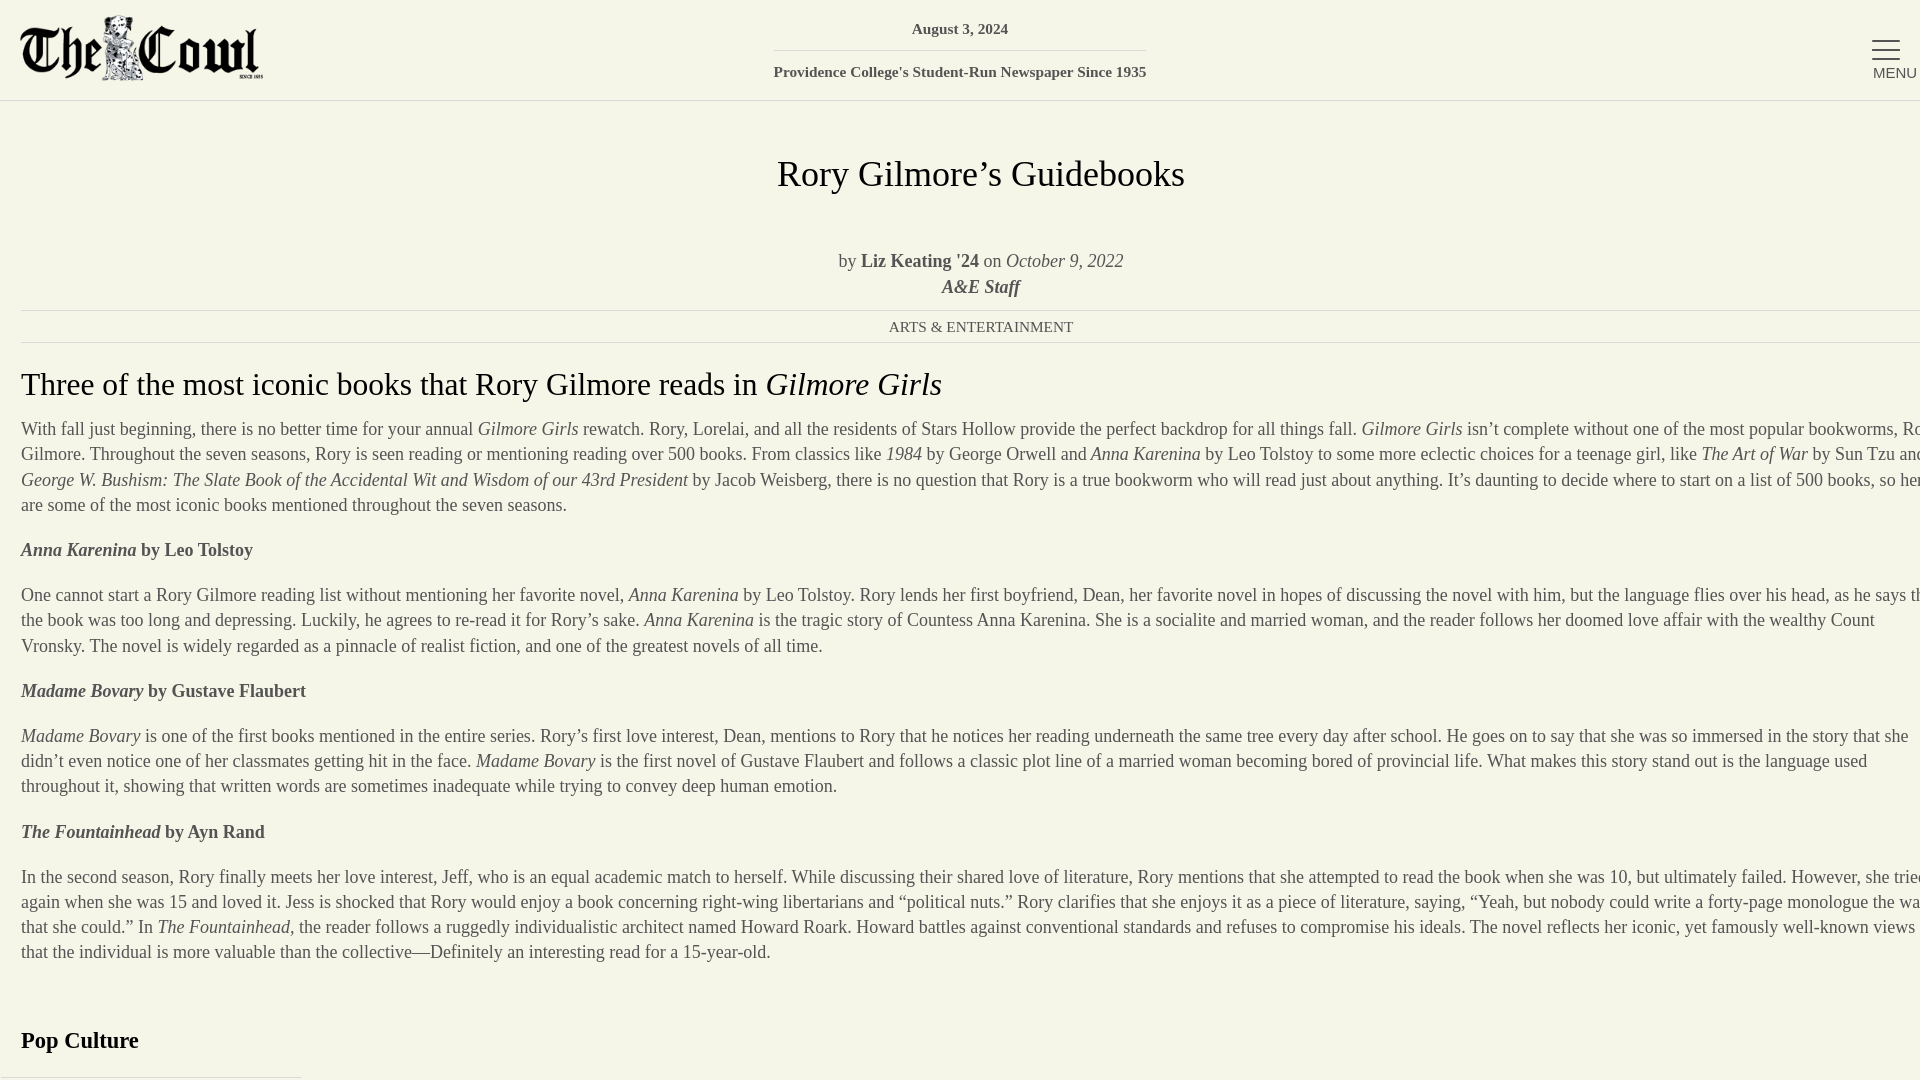 Image resolution: width=1920 pixels, height=1080 pixels. What do you see at coordinates (1875, 25) in the screenshot?
I see `Search` at bounding box center [1875, 25].